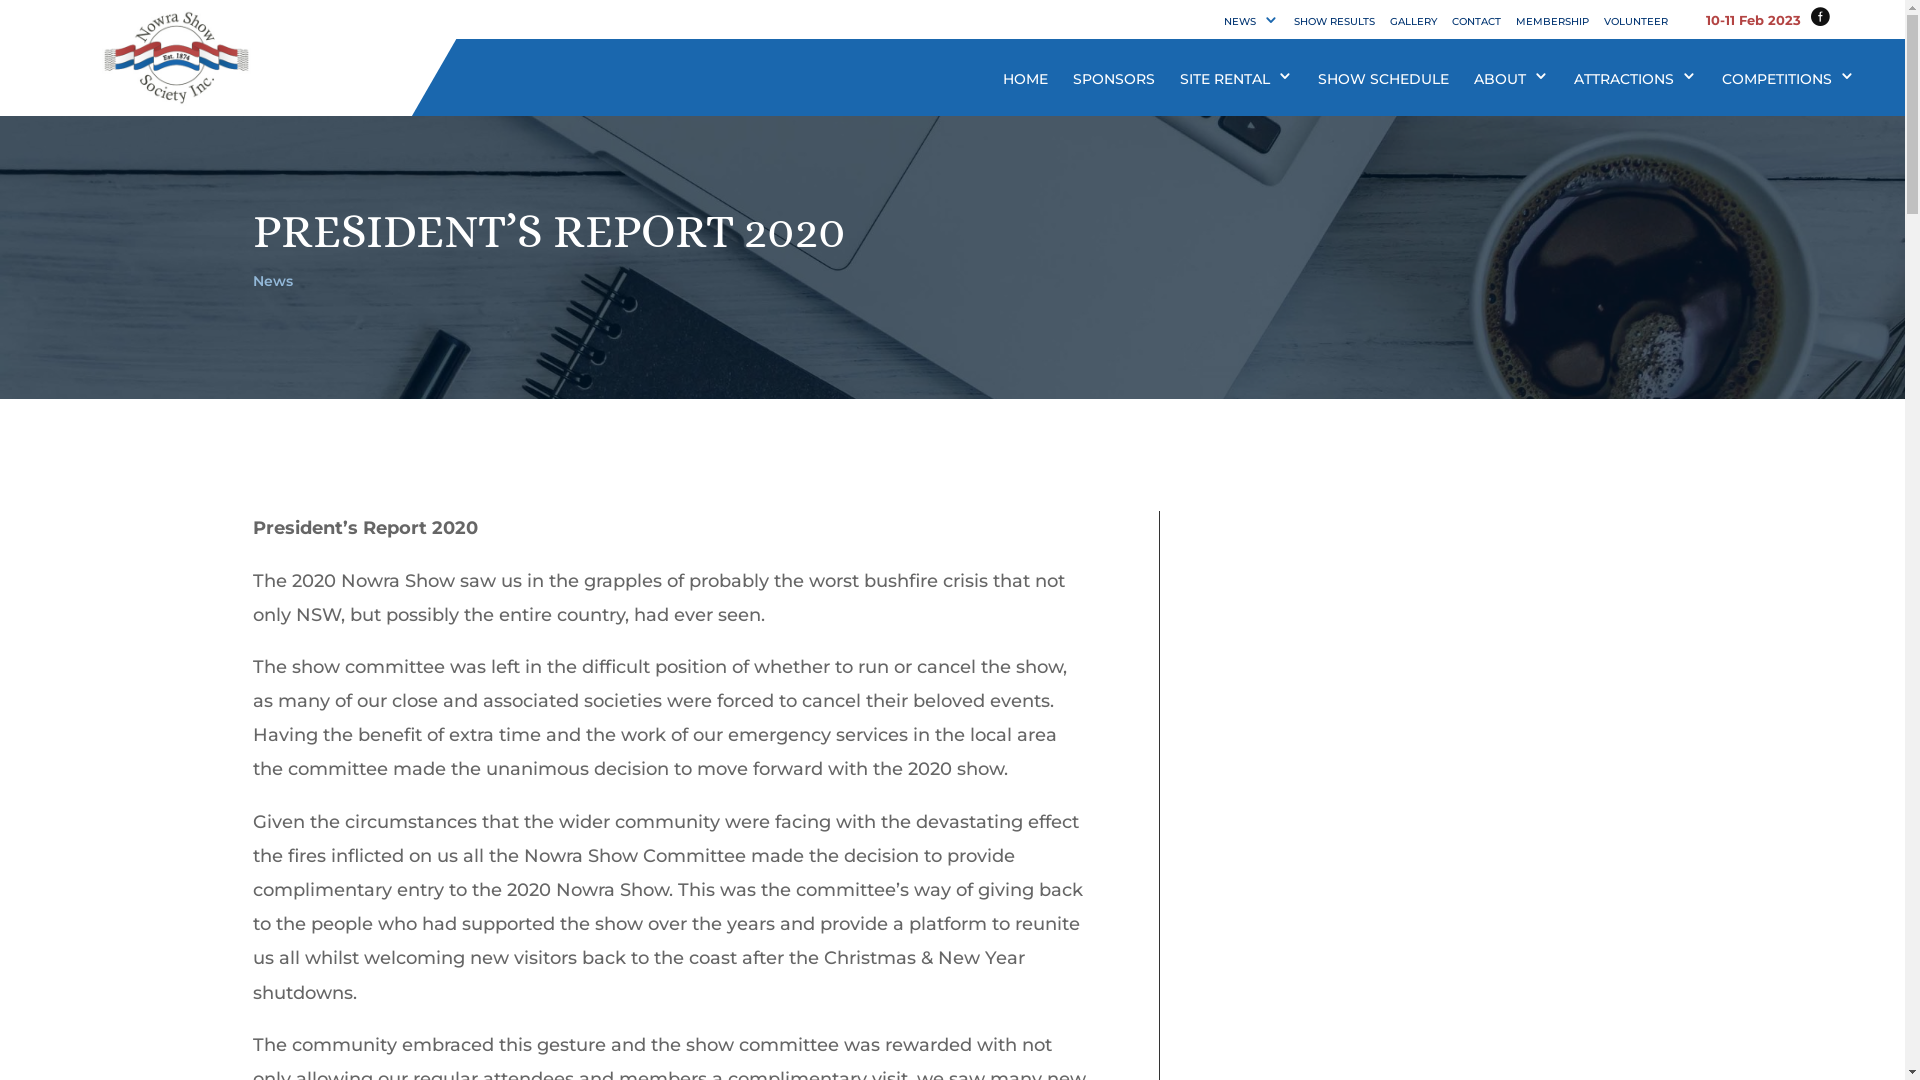 This screenshot has width=1920, height=1080. I want to click on SITE RENTAL, so click(1225, 79).